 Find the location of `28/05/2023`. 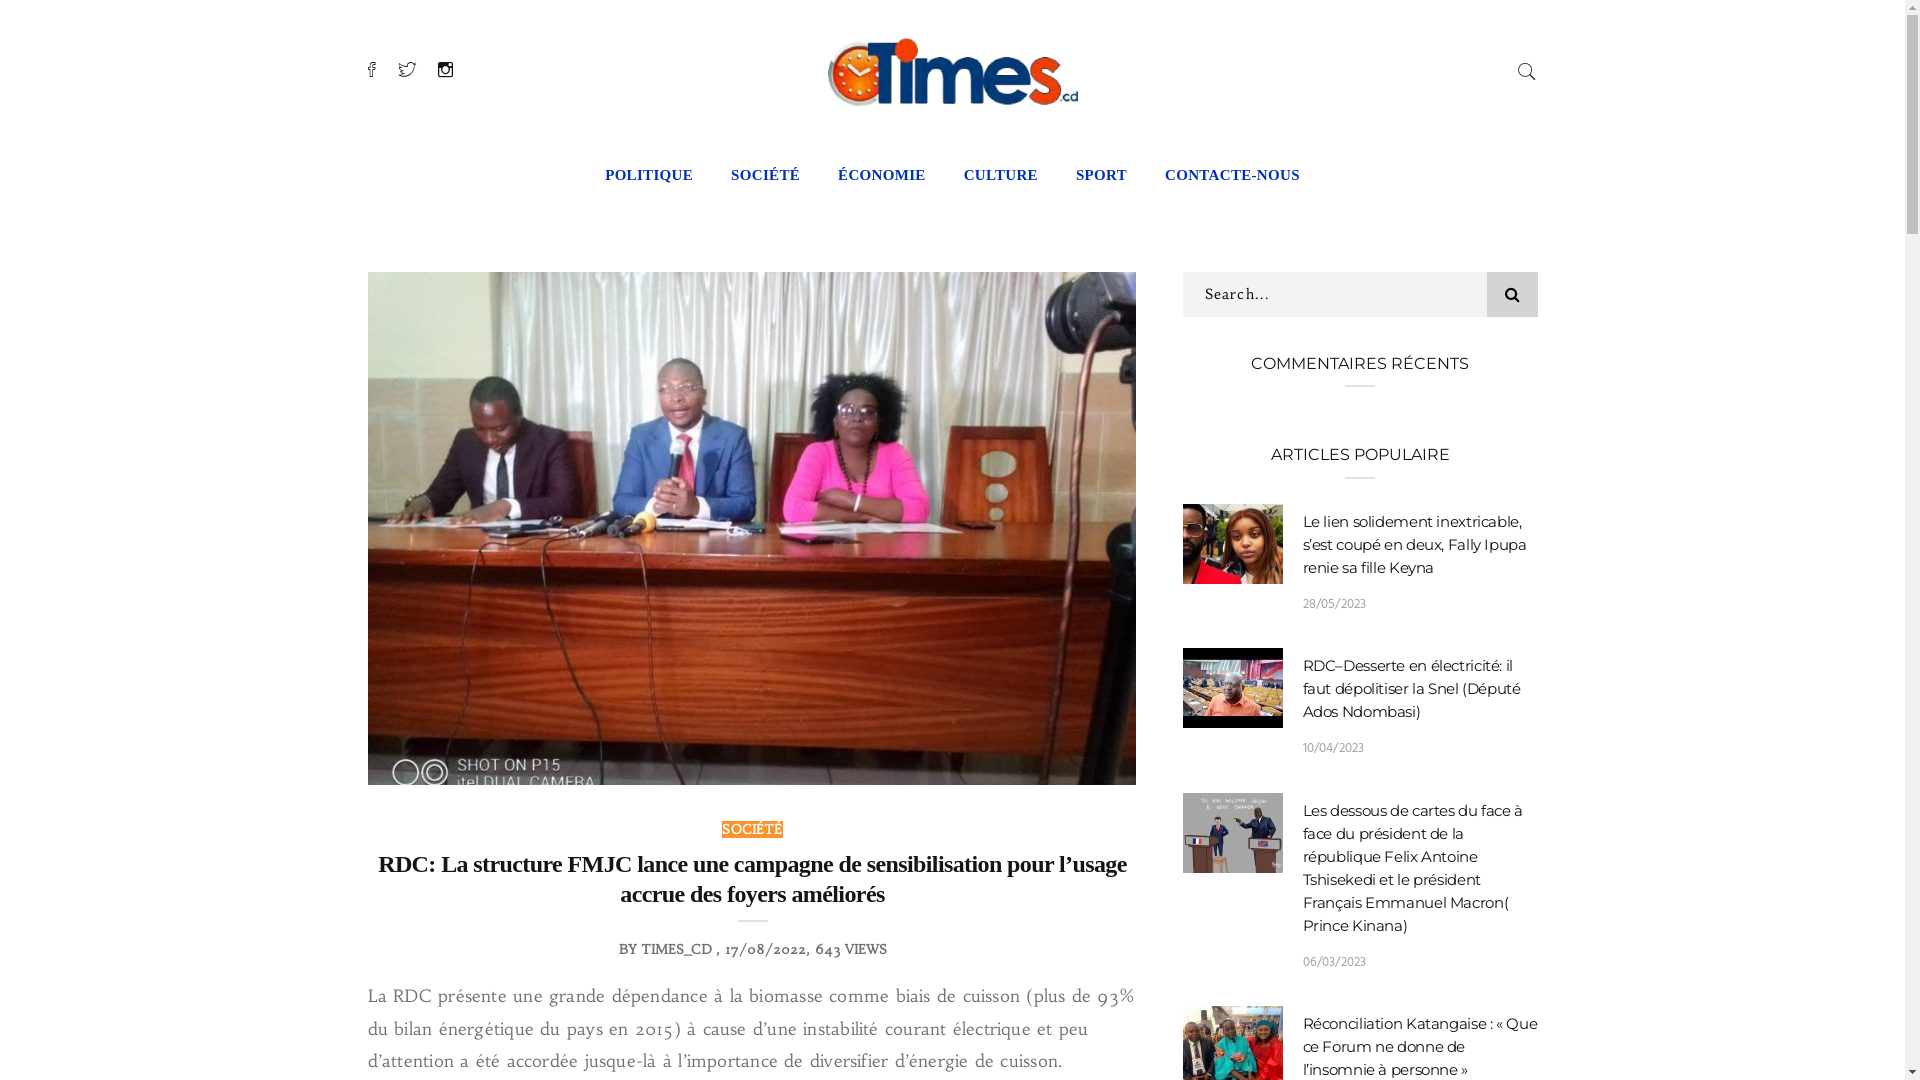

28/05/2023 is located at coordinates (1334, 604).